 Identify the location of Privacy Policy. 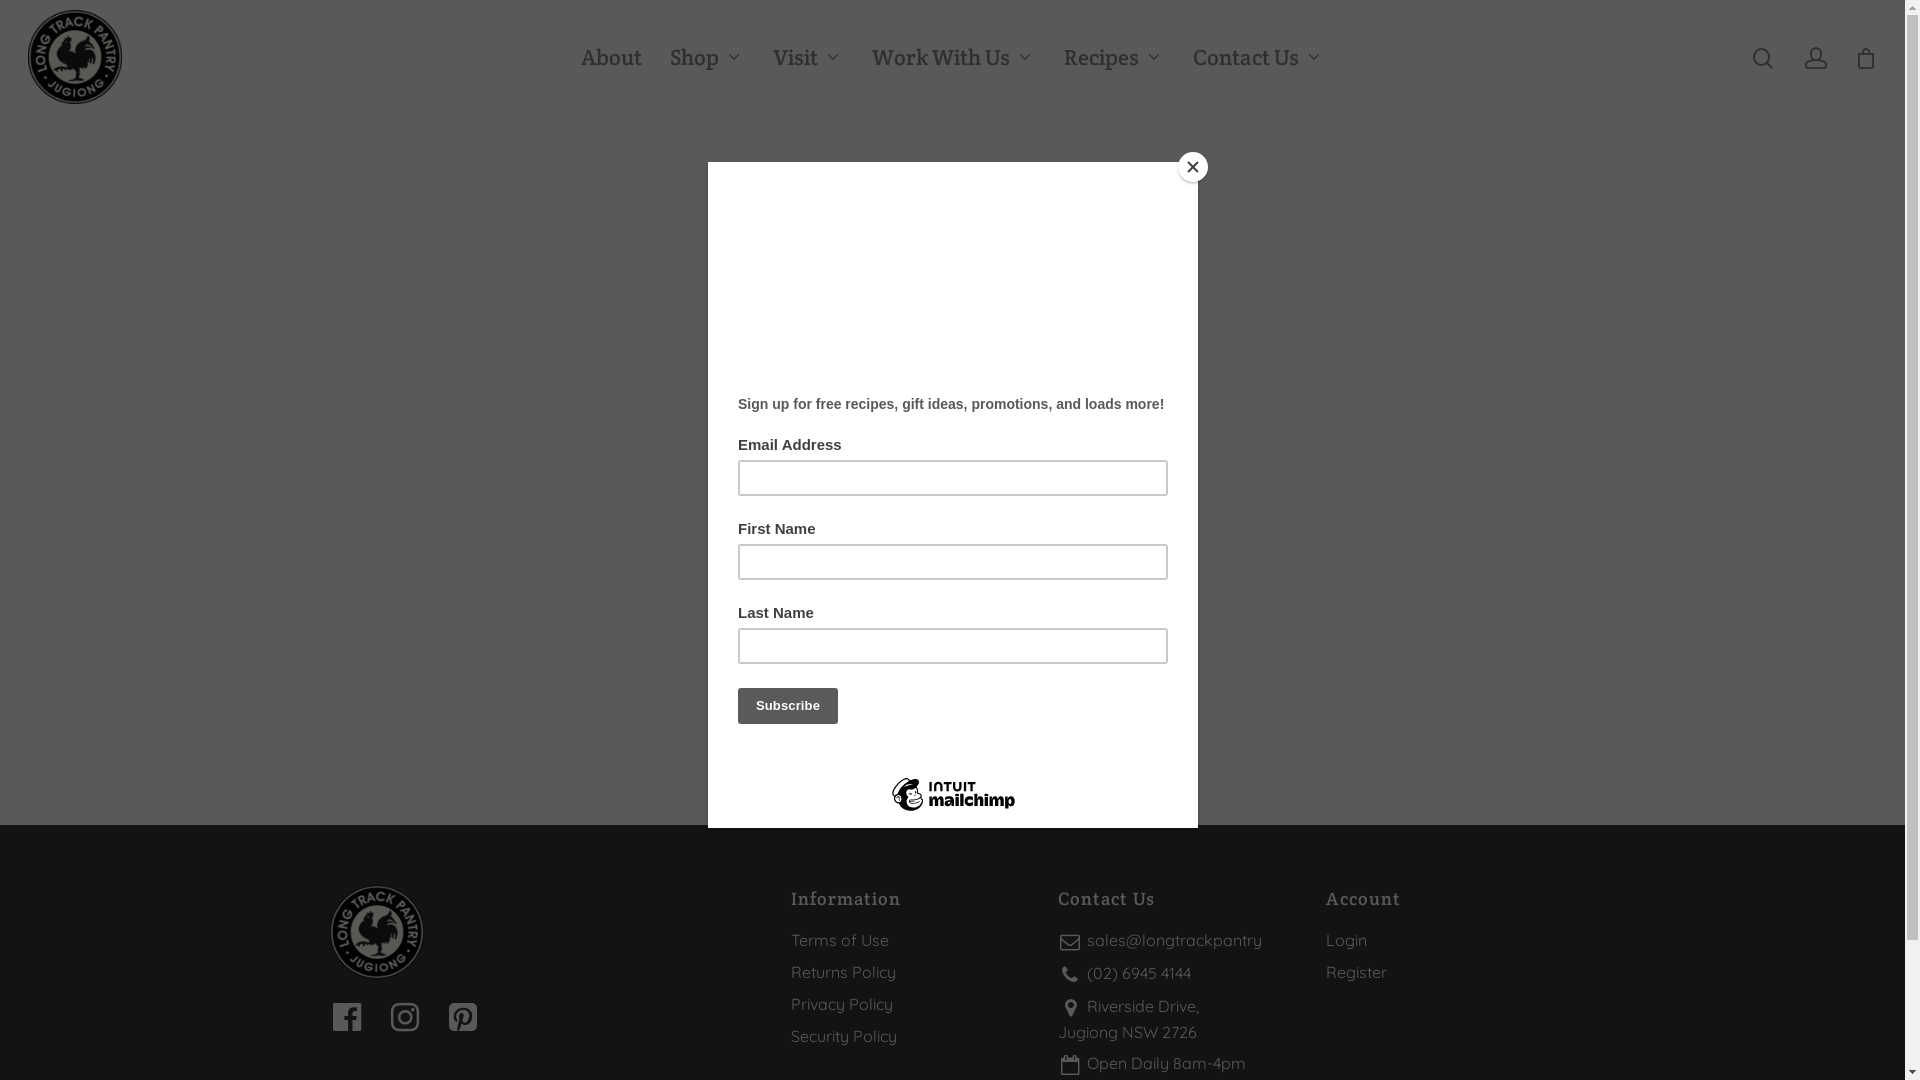
(912, 1004).